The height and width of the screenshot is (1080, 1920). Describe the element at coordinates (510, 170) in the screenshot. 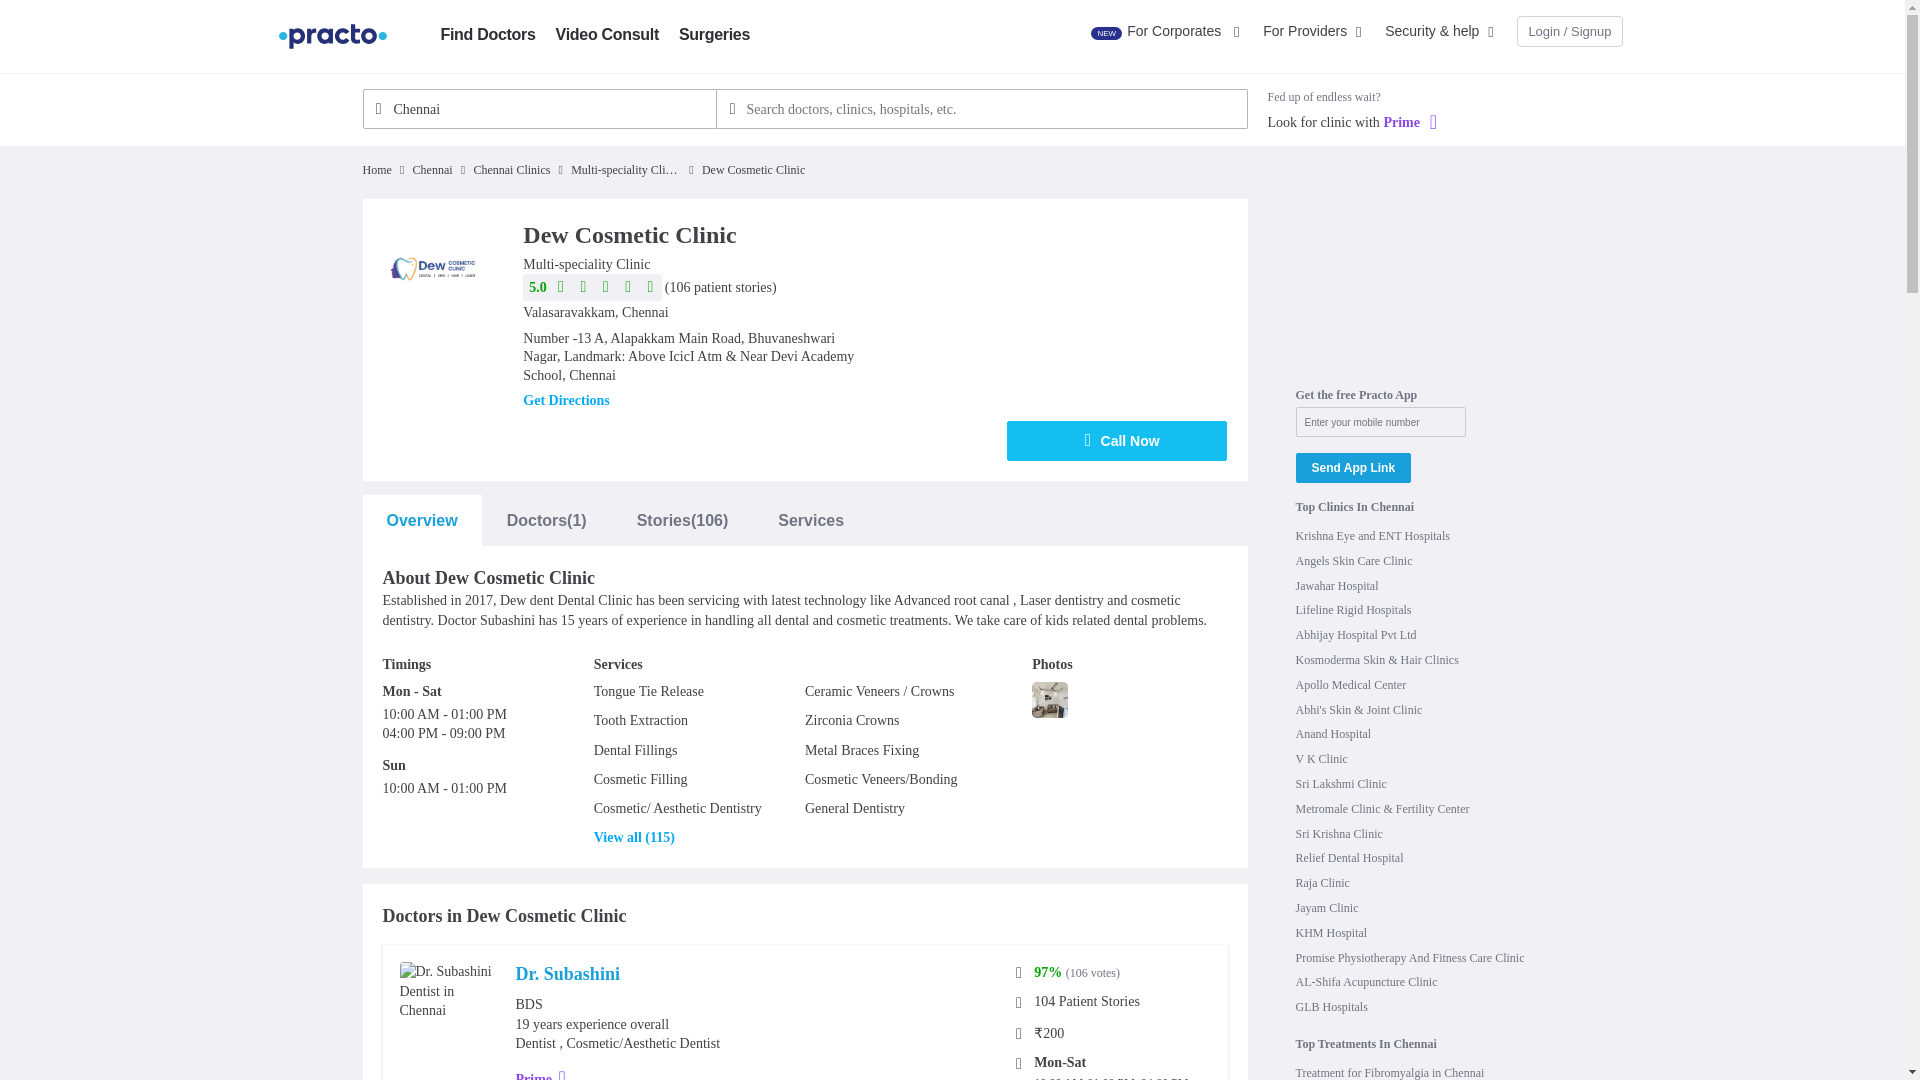

I see `Chennai Clinics` at that location.